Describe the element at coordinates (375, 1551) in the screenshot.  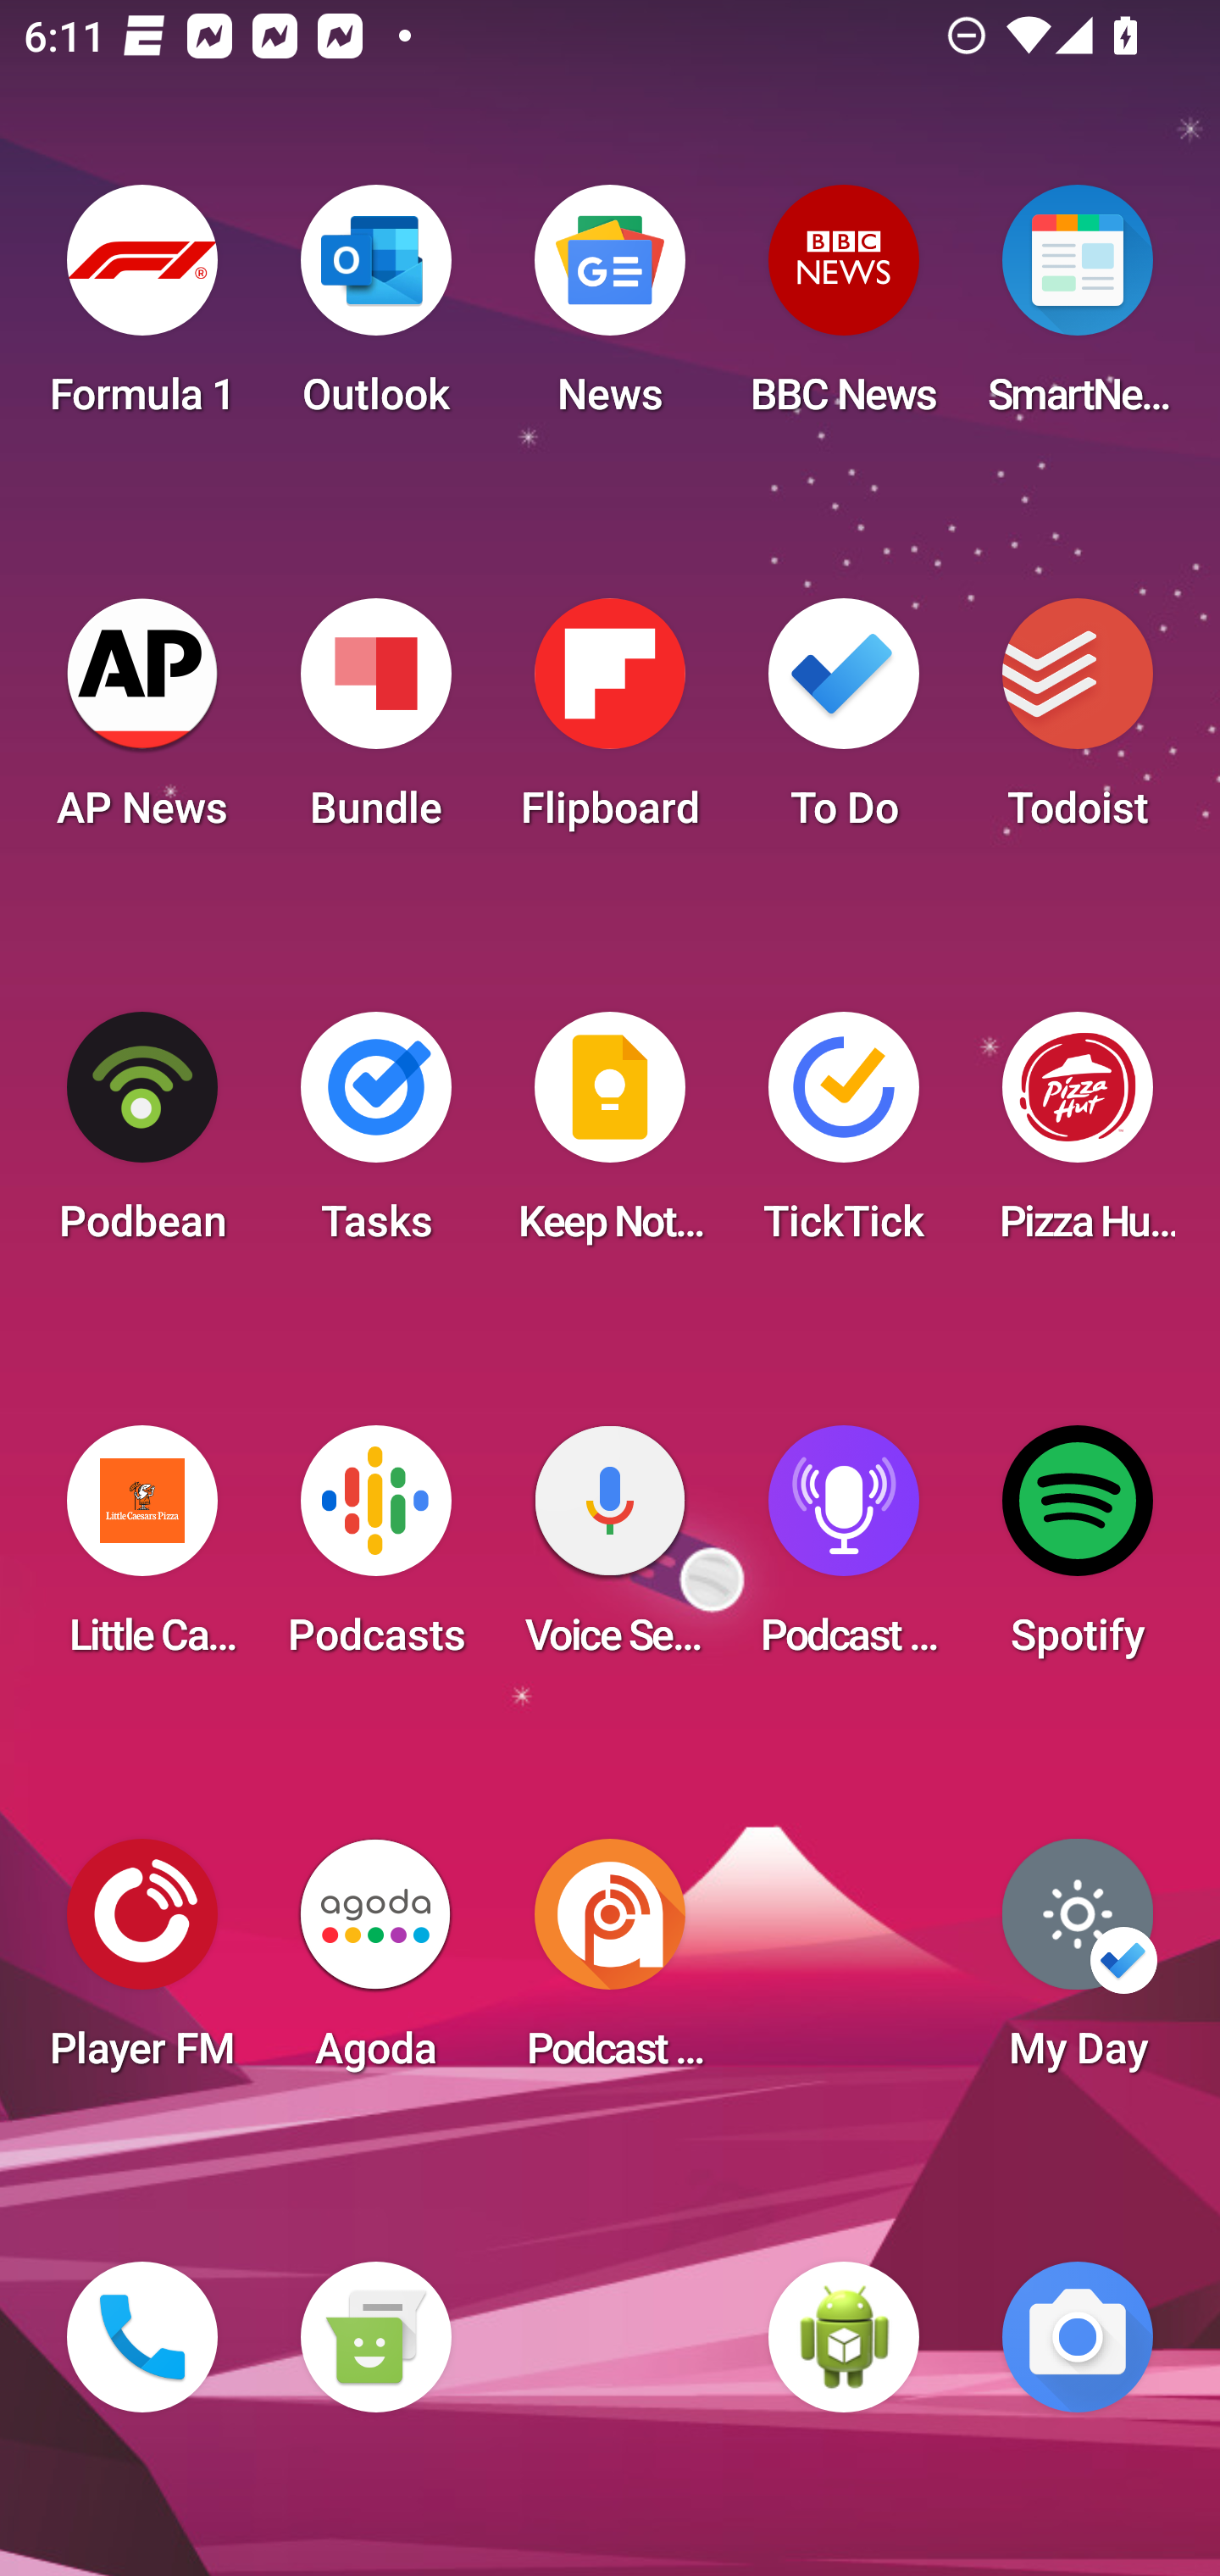
I see `Podcasts` at that location.